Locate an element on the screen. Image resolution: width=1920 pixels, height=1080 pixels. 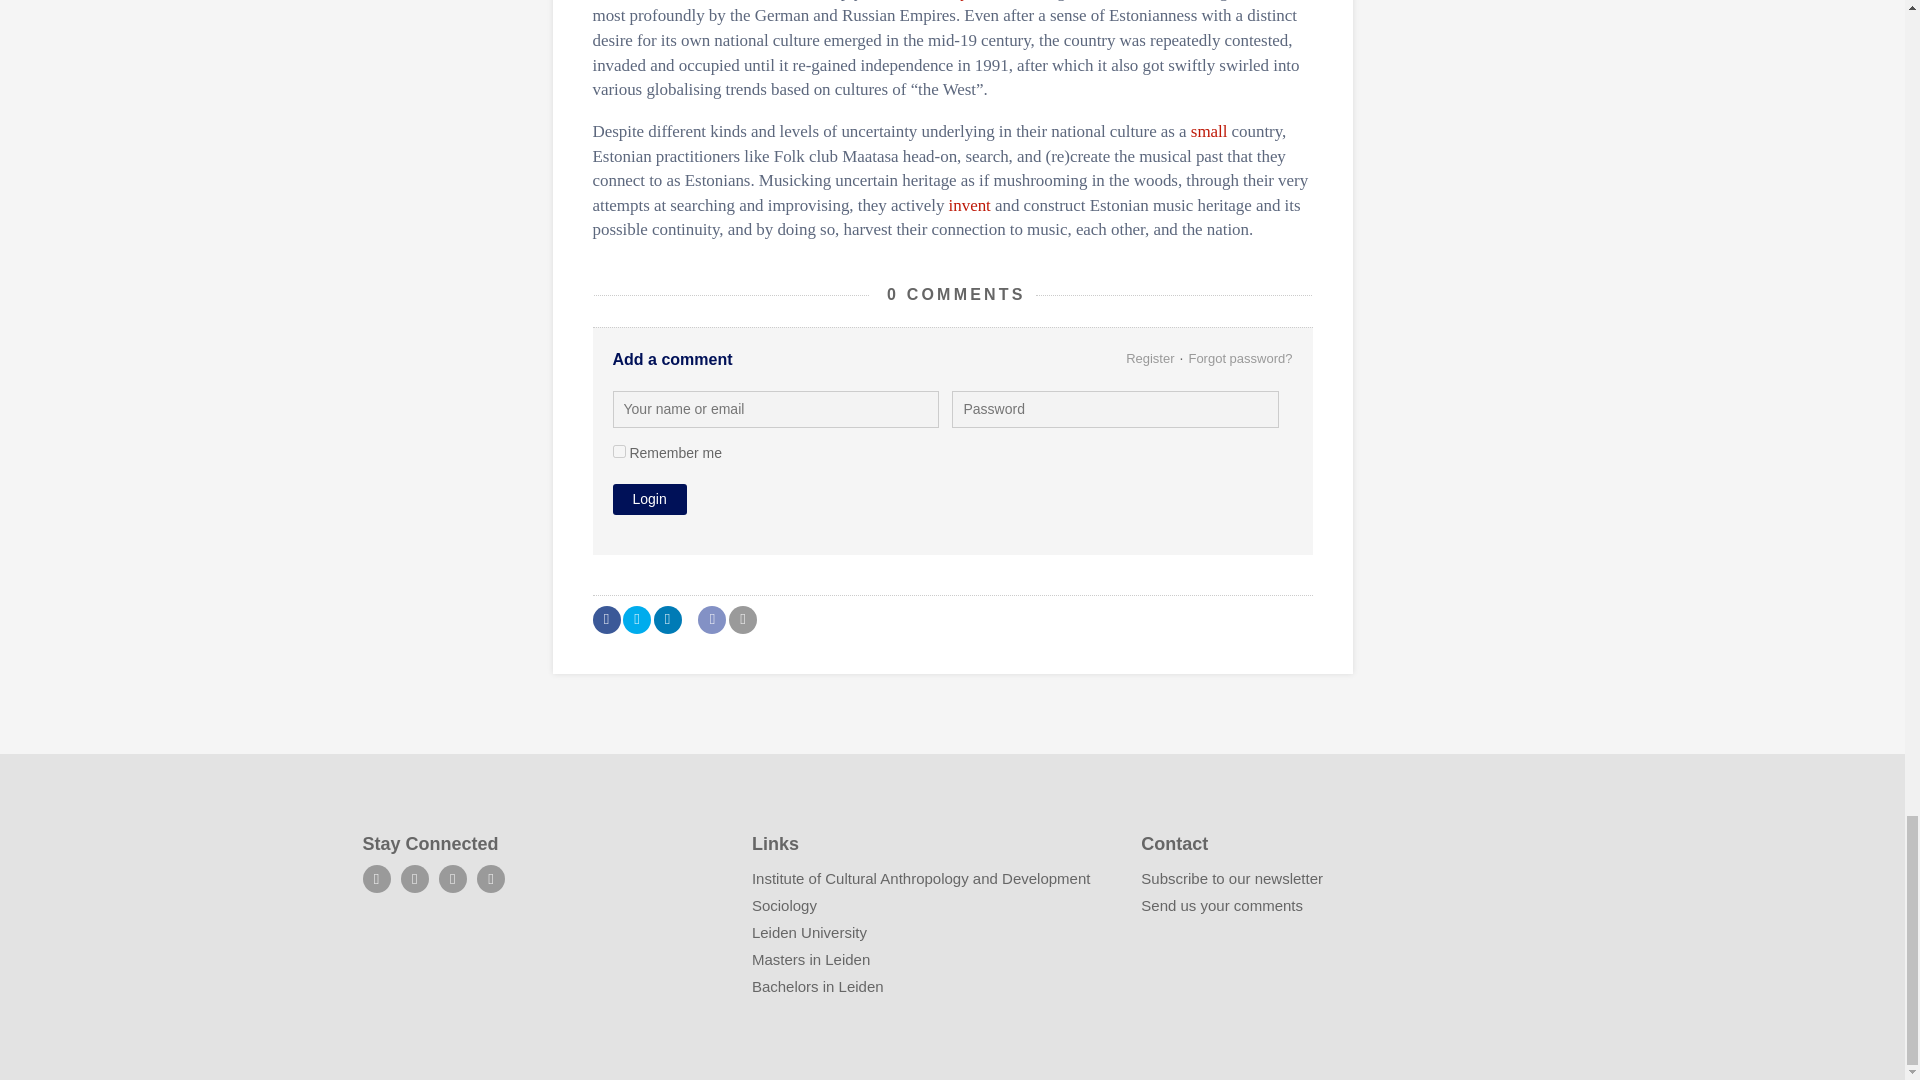
Leiden University is located at coordinates (810, 932).